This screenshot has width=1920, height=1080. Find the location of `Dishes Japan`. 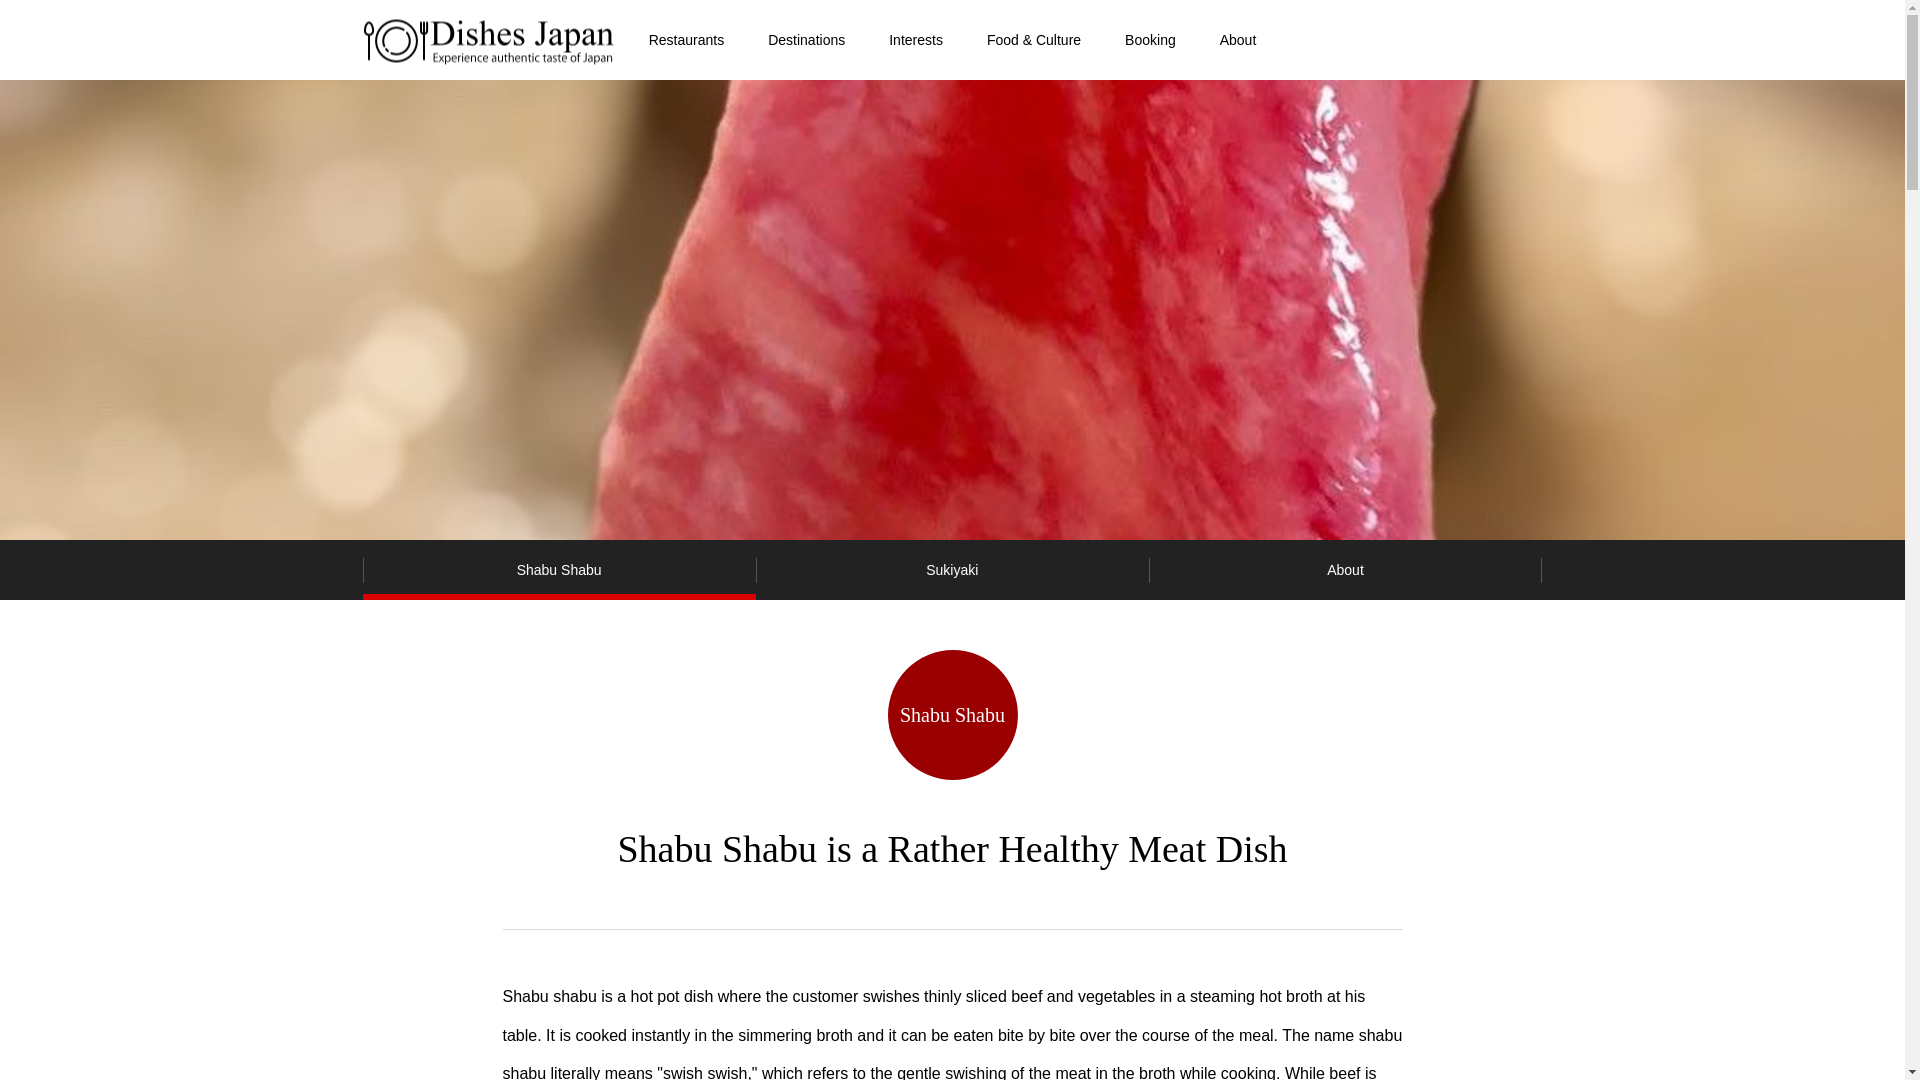

Dishes Japan is located at coordinates (488, 40).